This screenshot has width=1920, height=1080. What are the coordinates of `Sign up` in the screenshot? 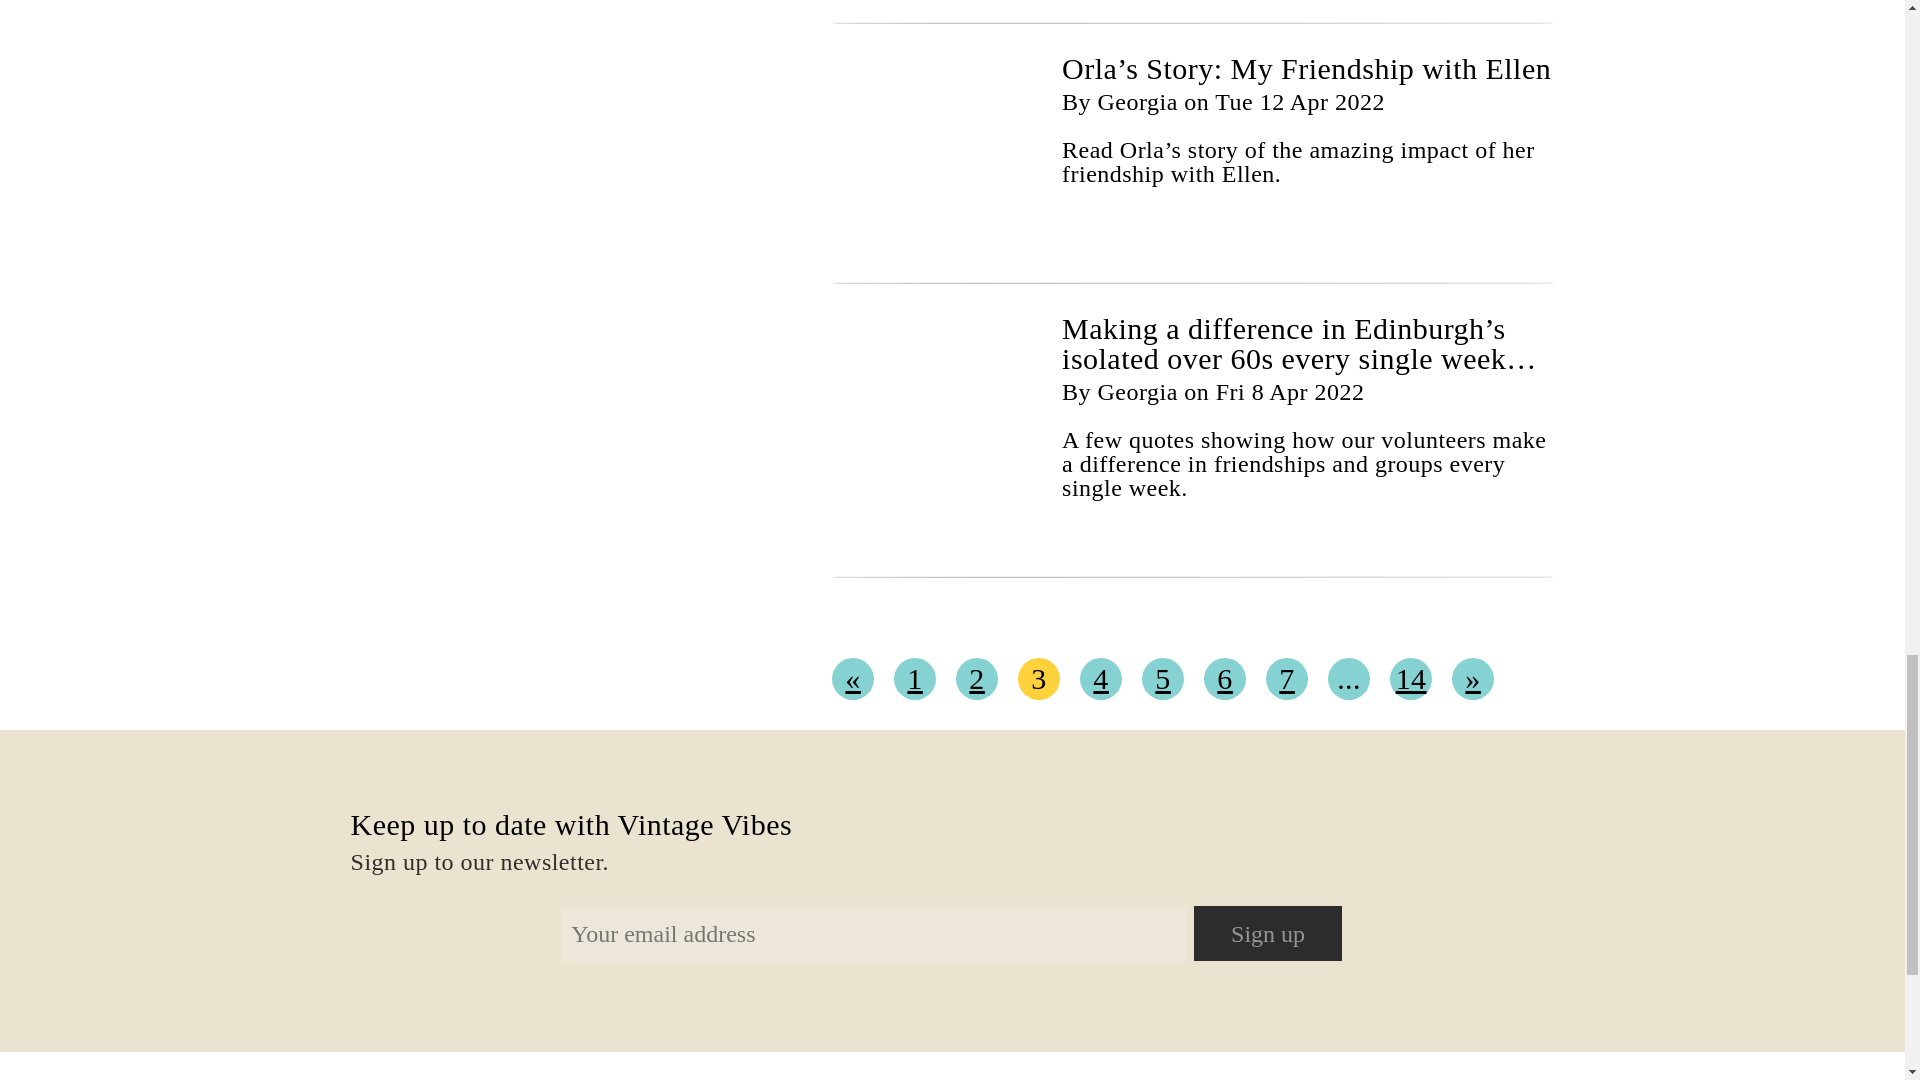 It's located at (1268, 934).